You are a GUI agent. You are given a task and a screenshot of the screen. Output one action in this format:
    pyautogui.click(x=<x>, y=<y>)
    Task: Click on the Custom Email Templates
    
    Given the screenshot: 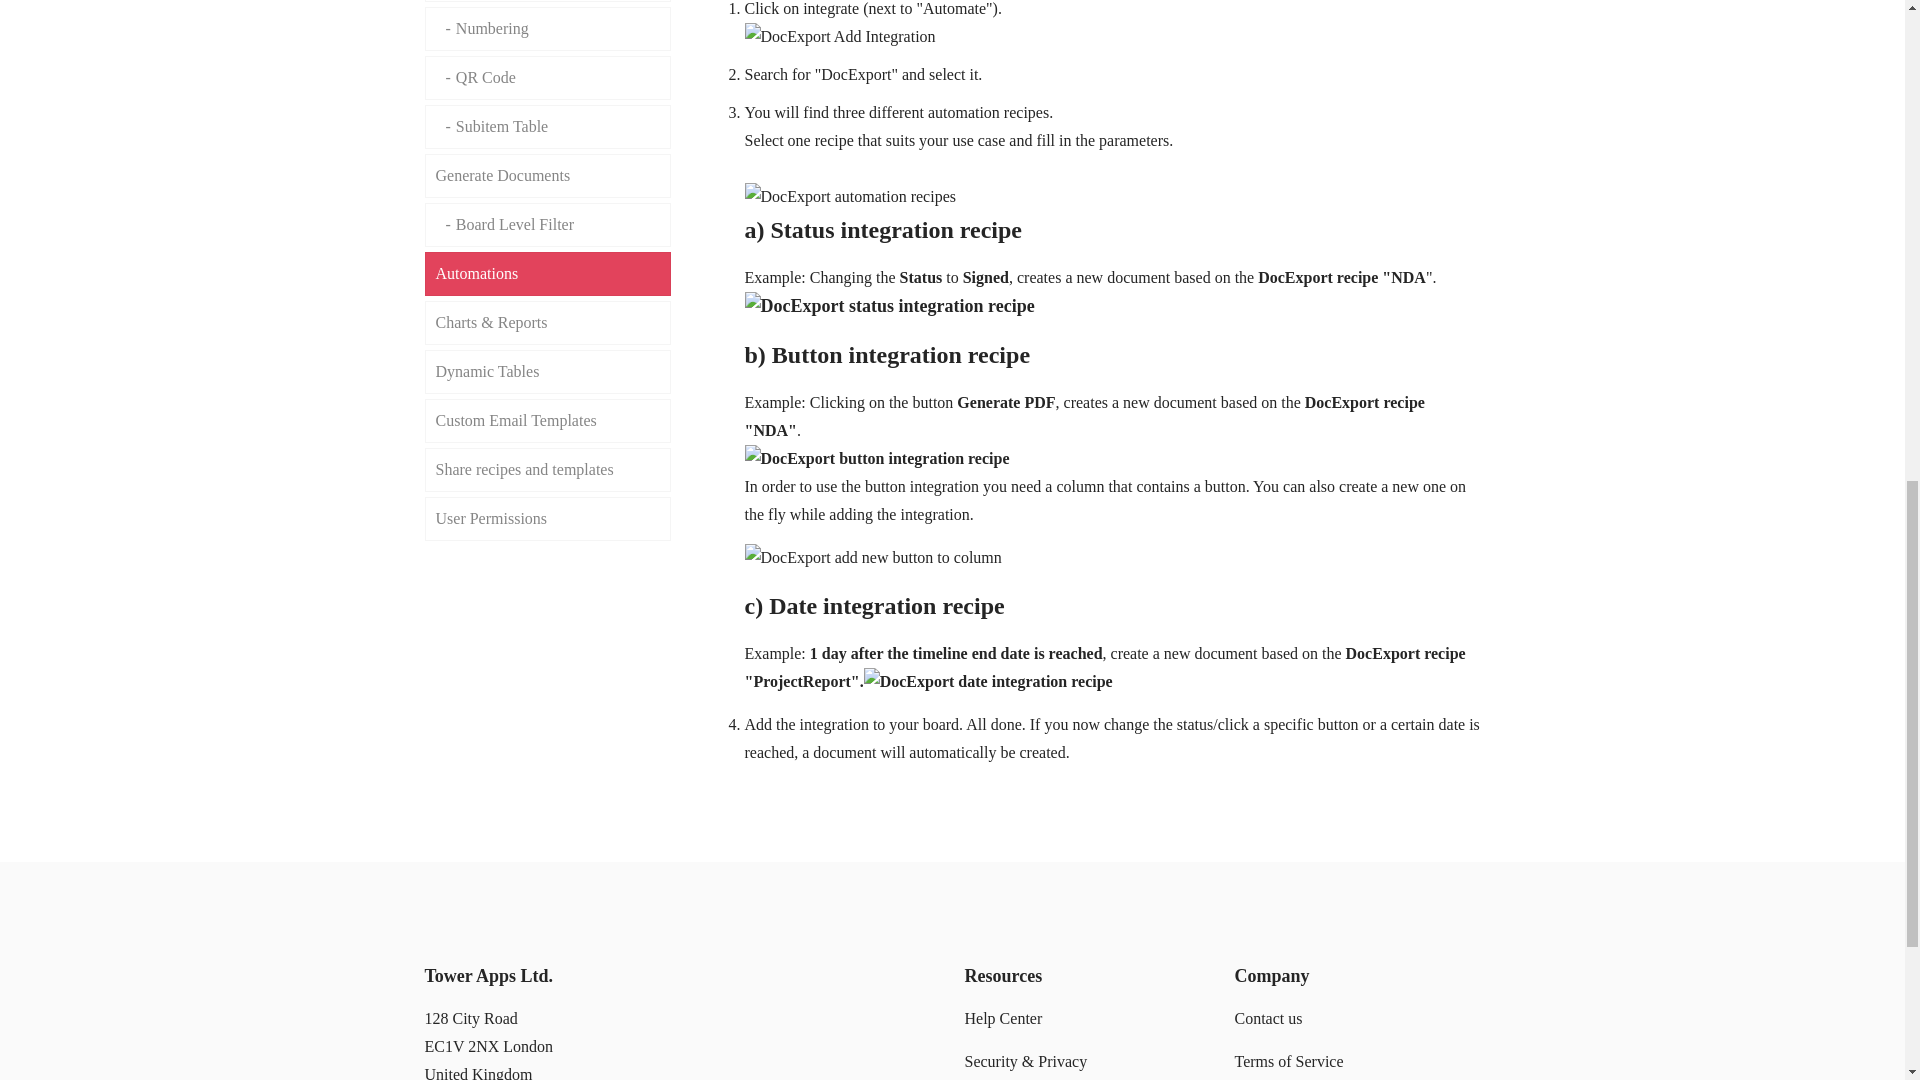 What is the action you would take?
    pyautogui.click(x=547, y=420)
    